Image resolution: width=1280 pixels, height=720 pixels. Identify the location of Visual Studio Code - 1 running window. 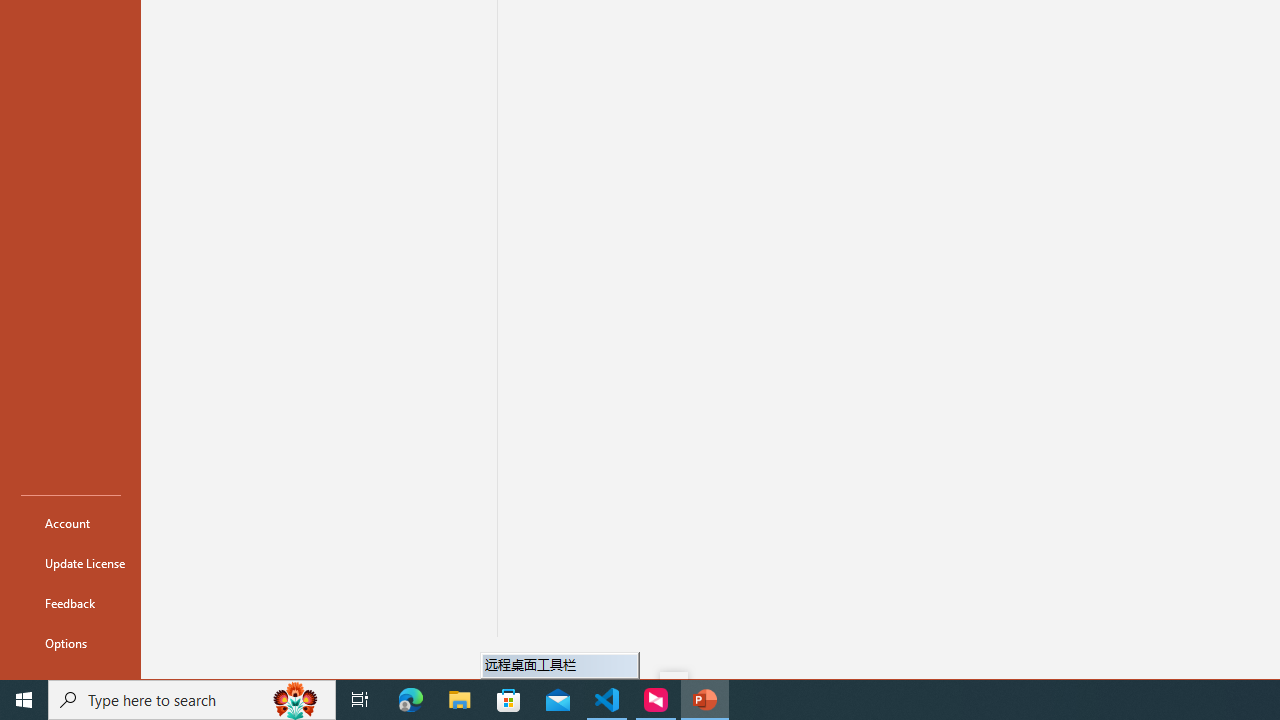
(607, 700).